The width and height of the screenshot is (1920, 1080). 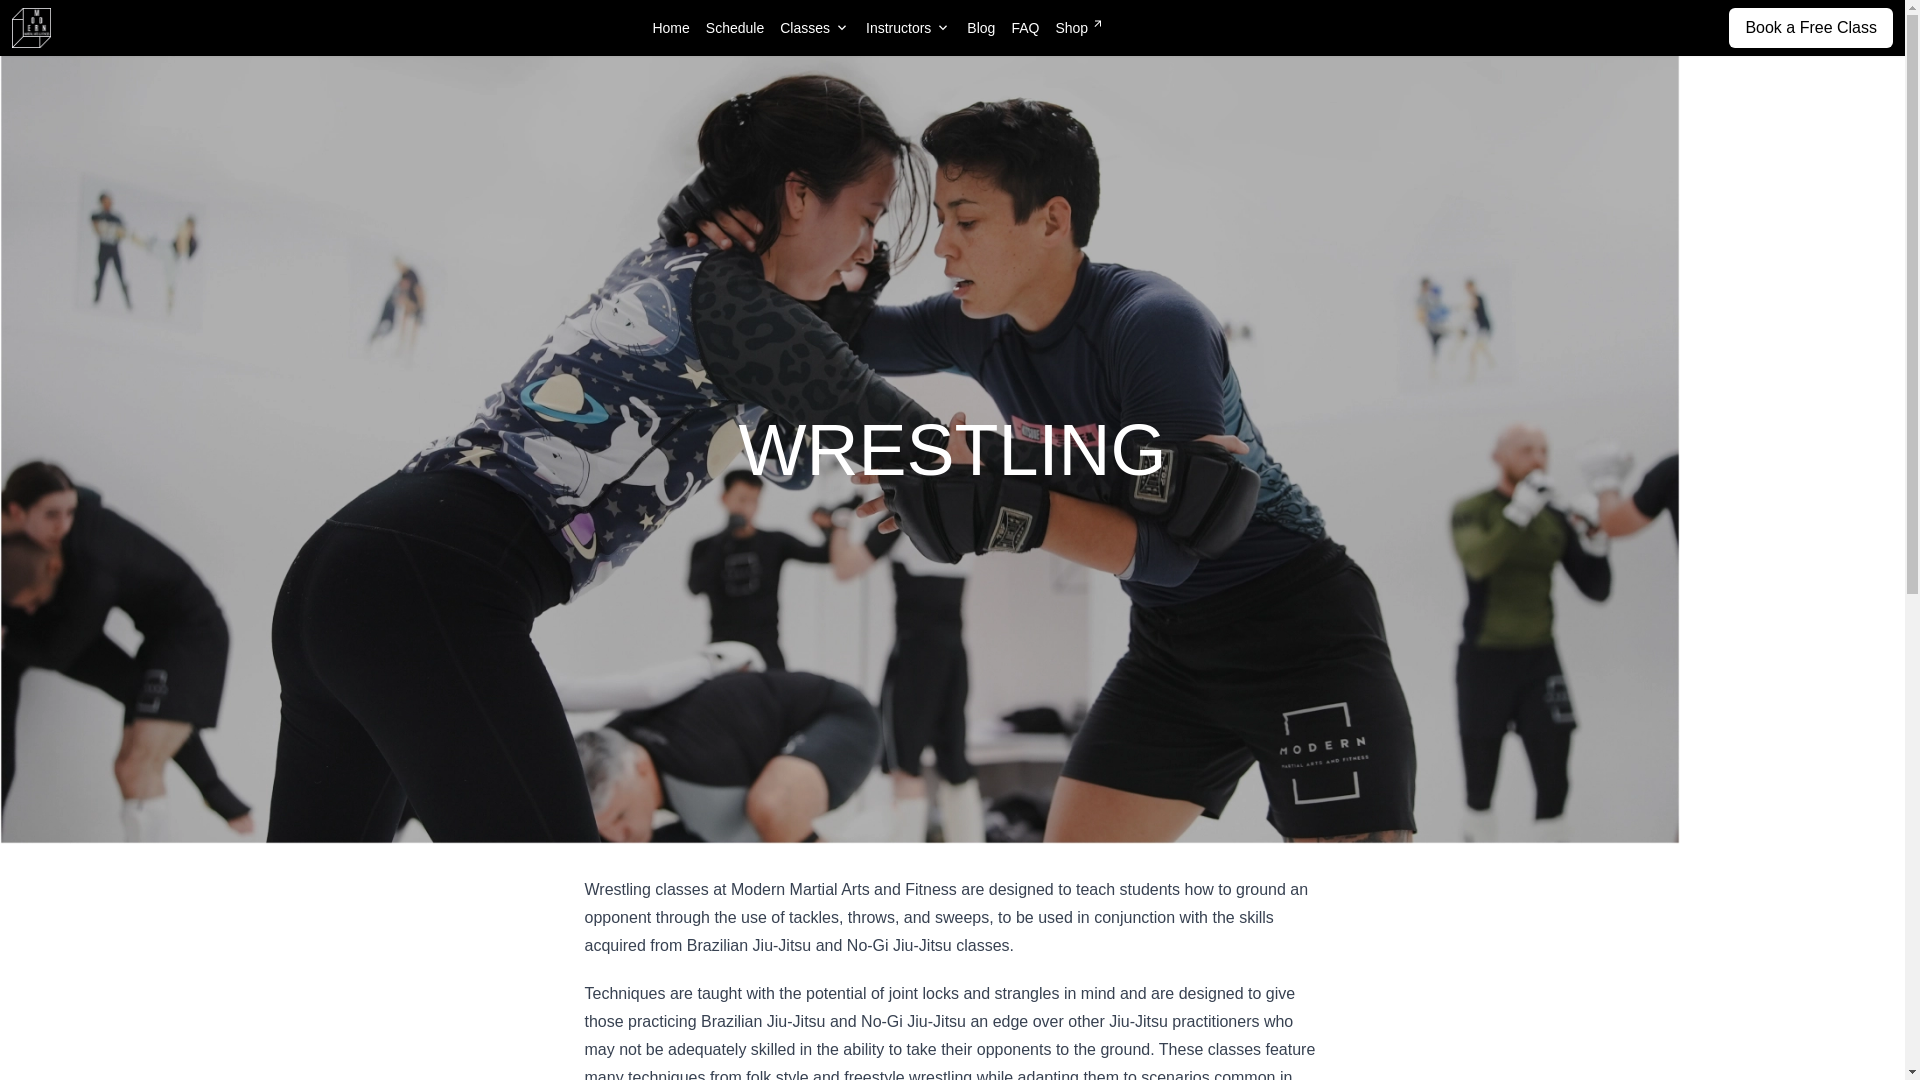 I want to click on Instructors, so click(x=908, y=28).